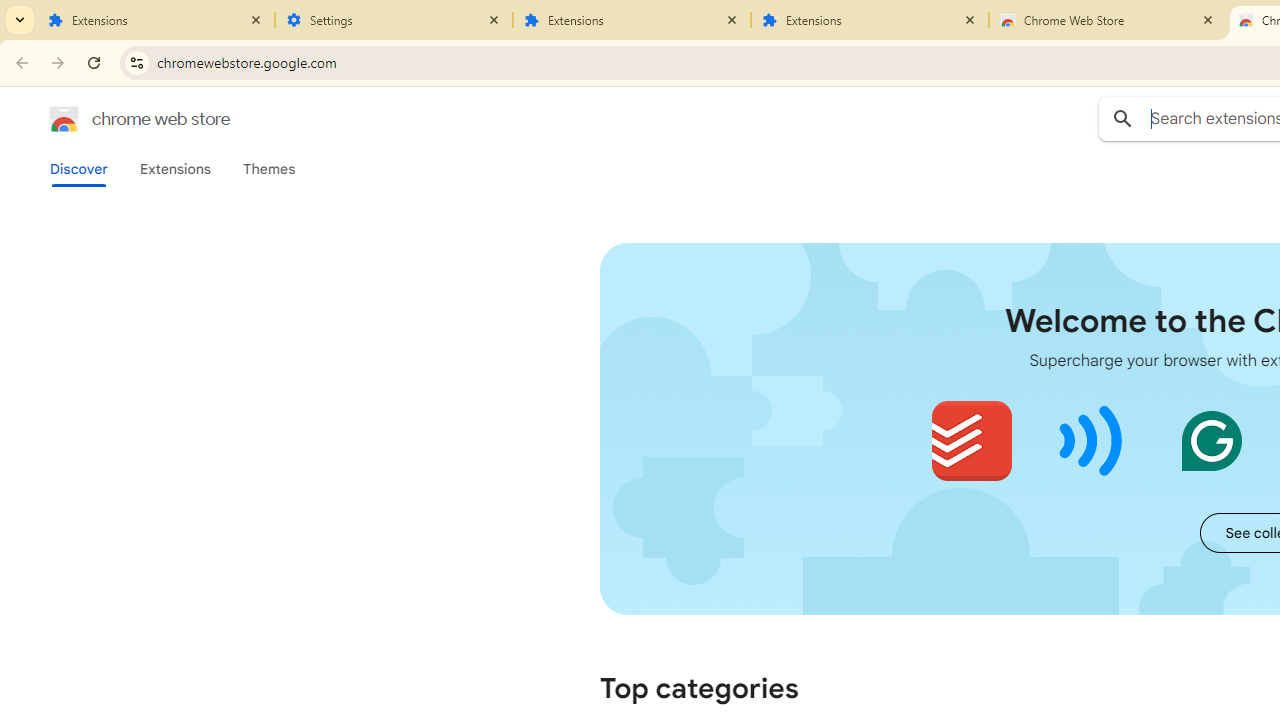  I want to click on Extensions, so click(174, 169).